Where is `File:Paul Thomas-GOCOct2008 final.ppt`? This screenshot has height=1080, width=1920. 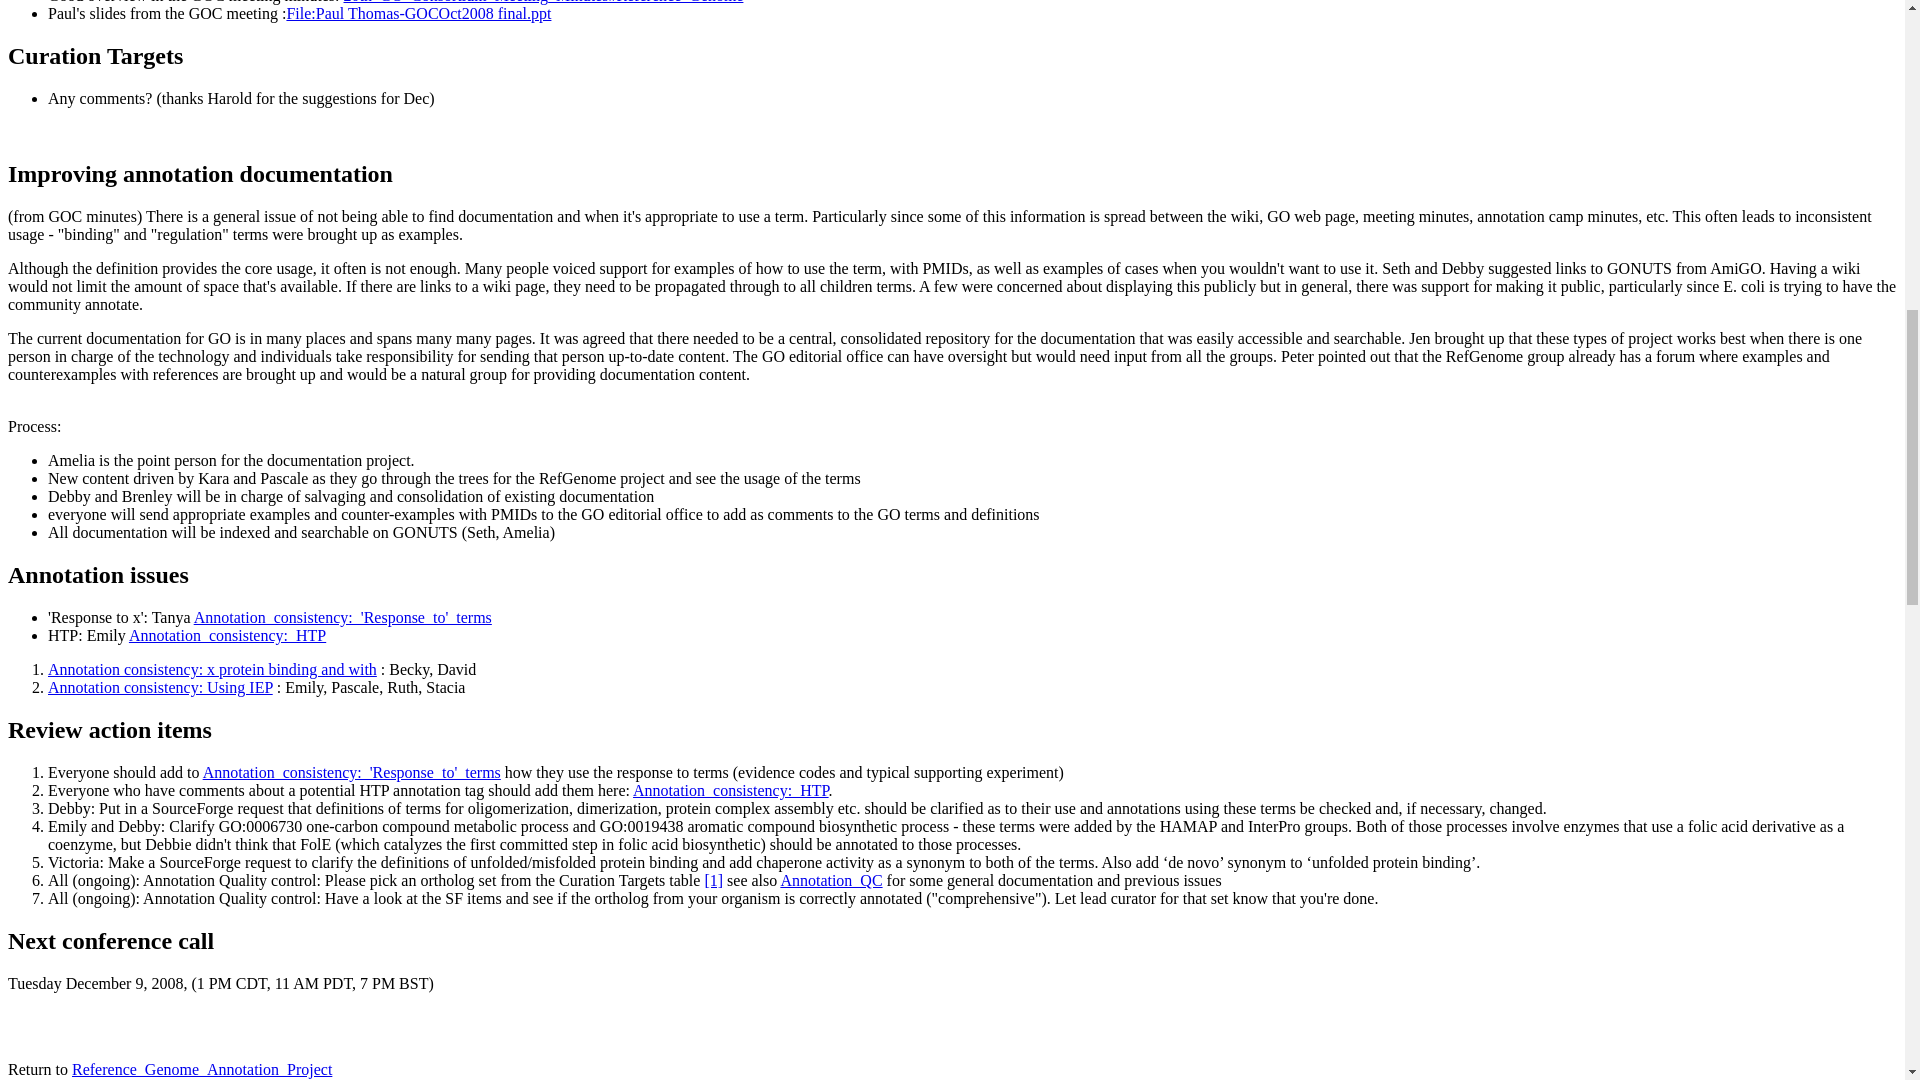
File:Paul Thomas-GOCOct2008 final.ppt is located at coordinates (418, 13).